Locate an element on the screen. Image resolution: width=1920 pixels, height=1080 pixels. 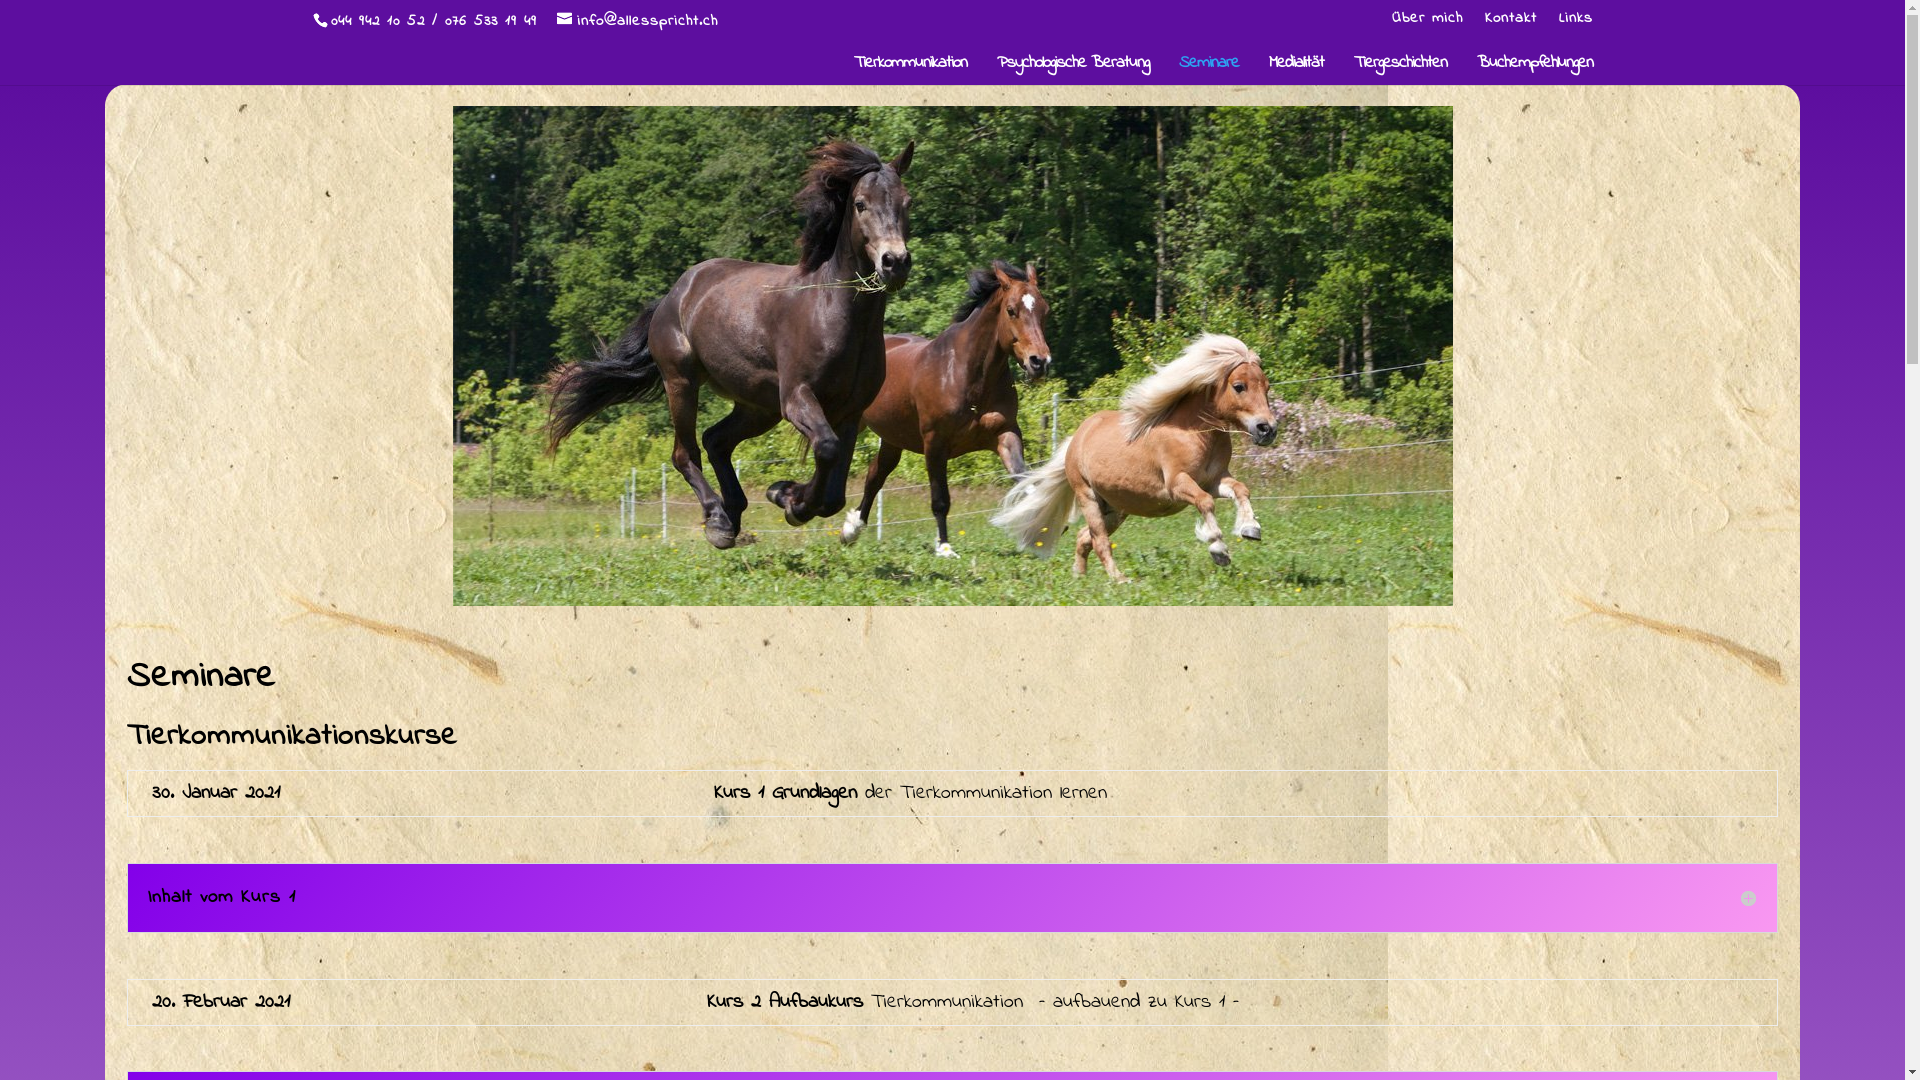
Tierkommunikation is located at coordinates (910, 70).